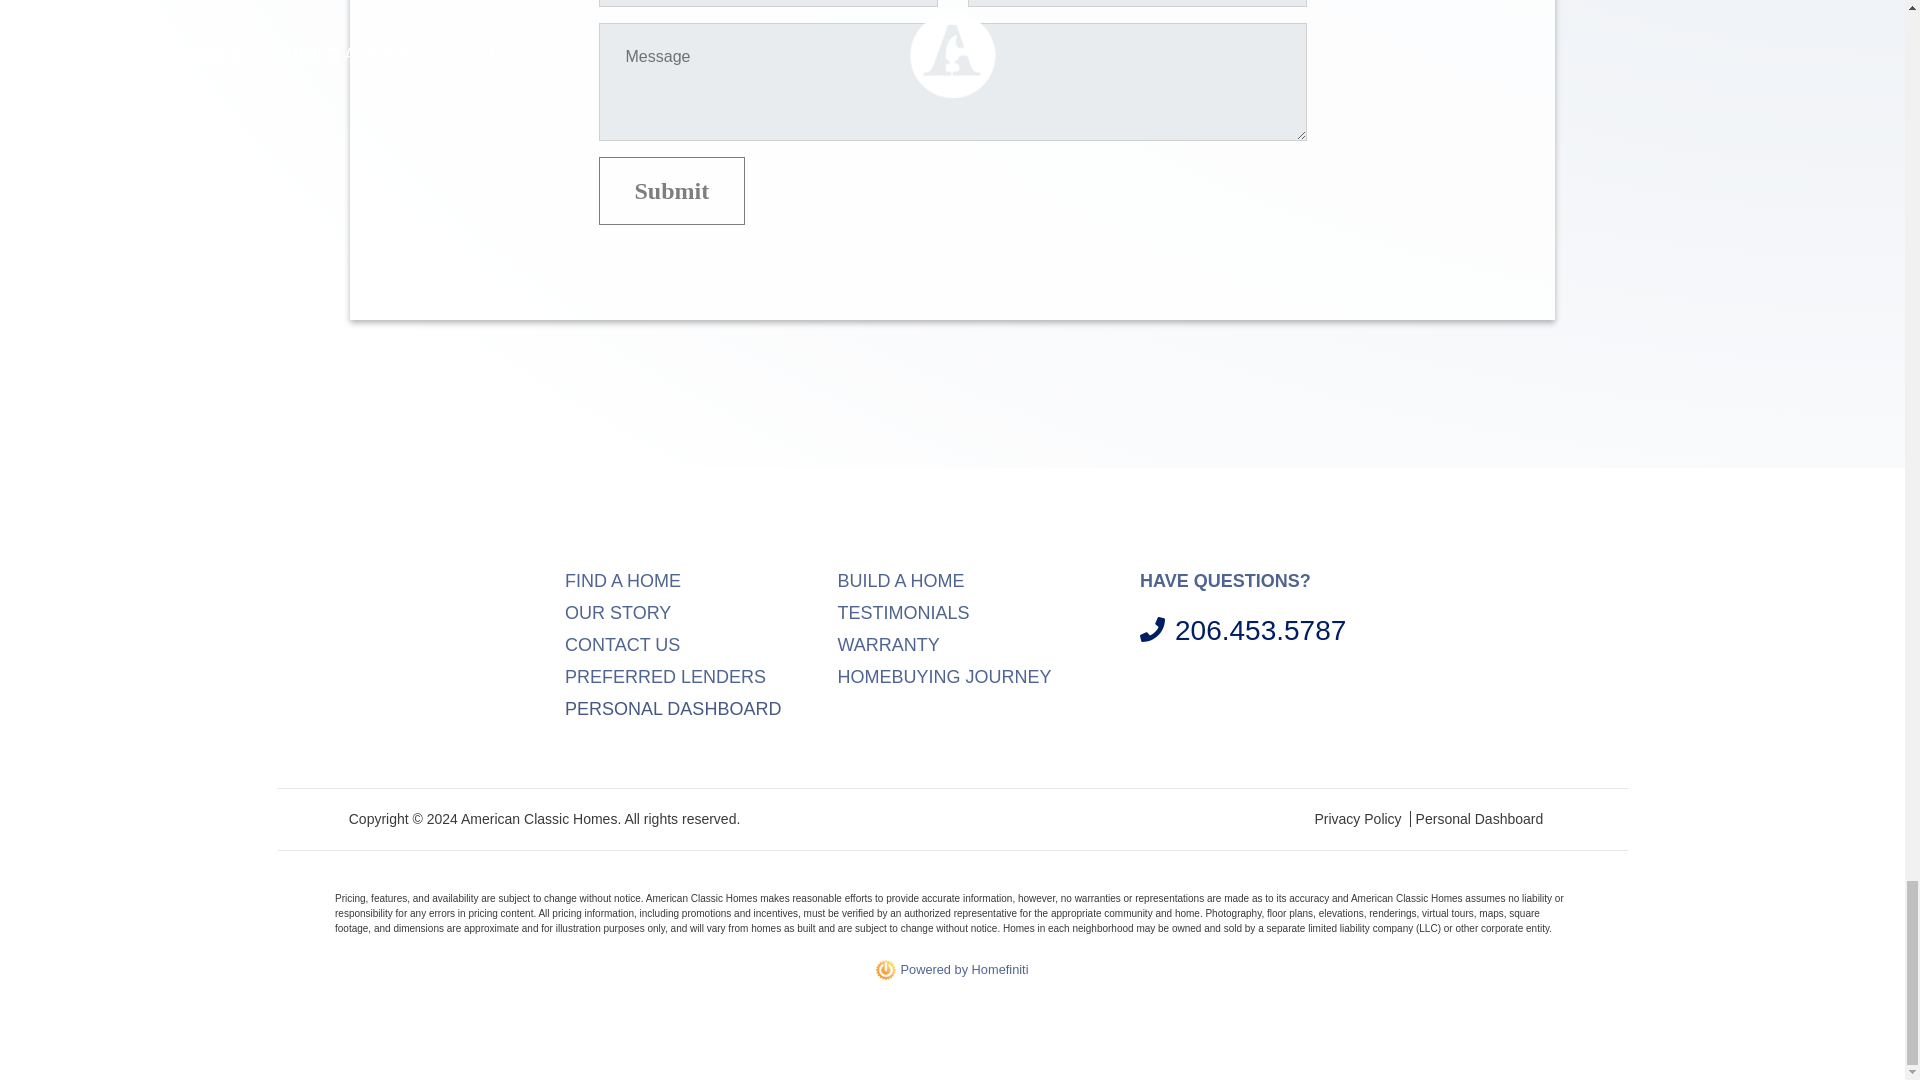 This screenshot has height=1080, width=1920. I want to click on OUR STORY, so click(617, 612).